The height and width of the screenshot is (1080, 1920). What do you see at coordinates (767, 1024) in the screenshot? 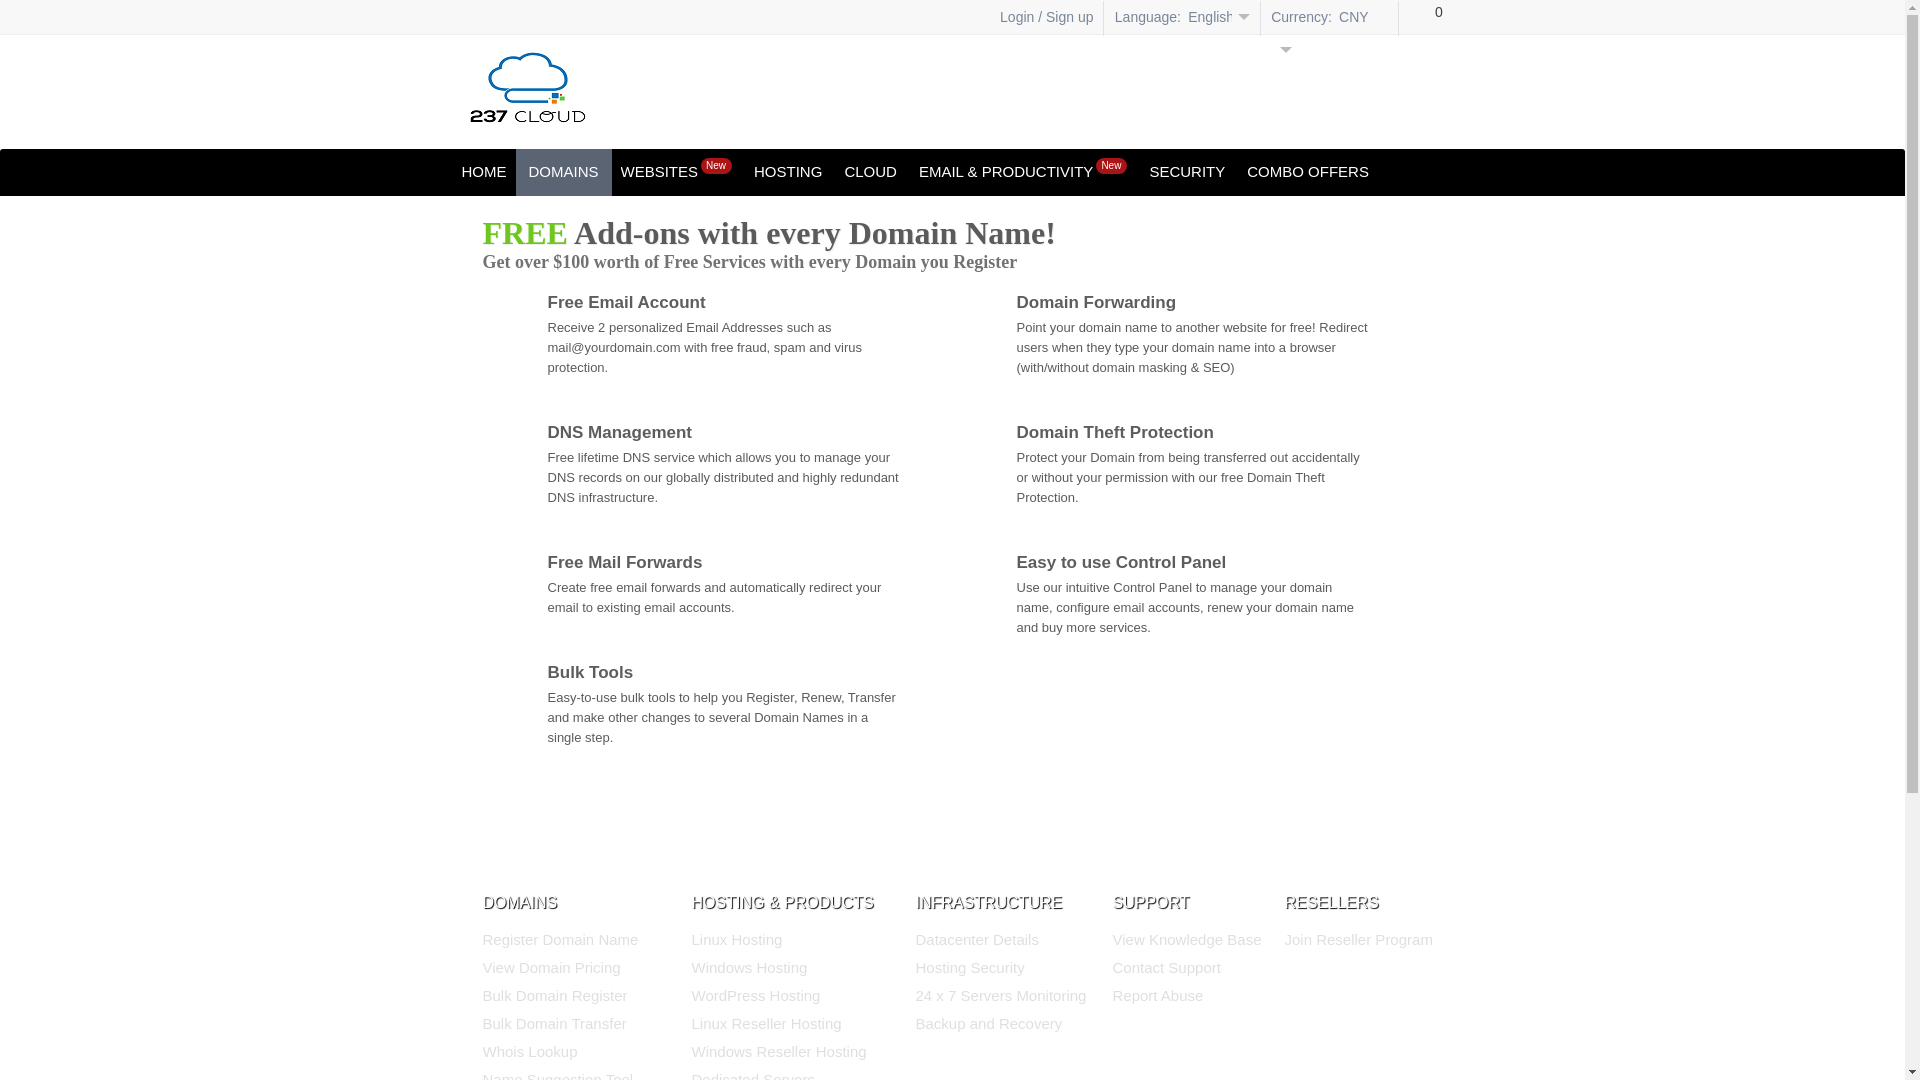
I see `Linux Reseller Hosting` at bounding box center [767, 1024].